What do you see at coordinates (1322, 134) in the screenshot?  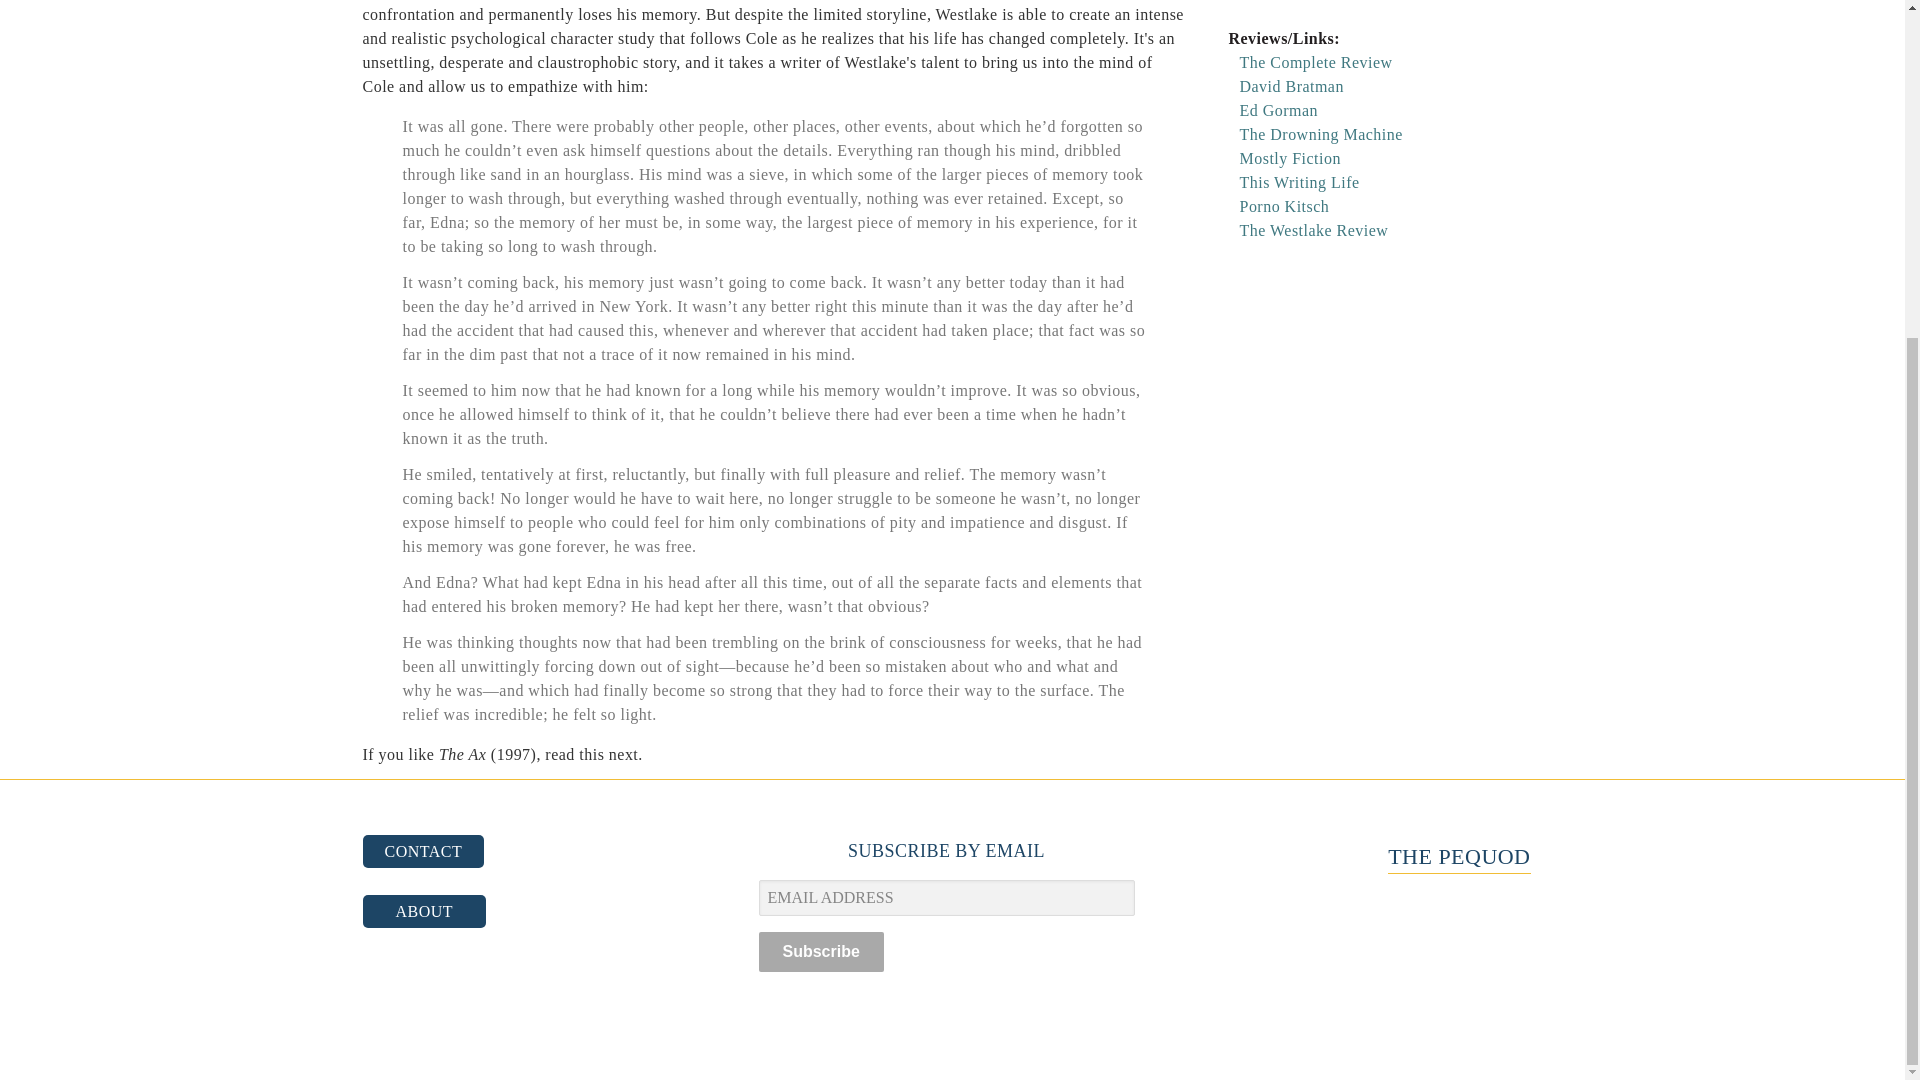 I see `The Drowning Machine` at bounding box center [1322, 134].